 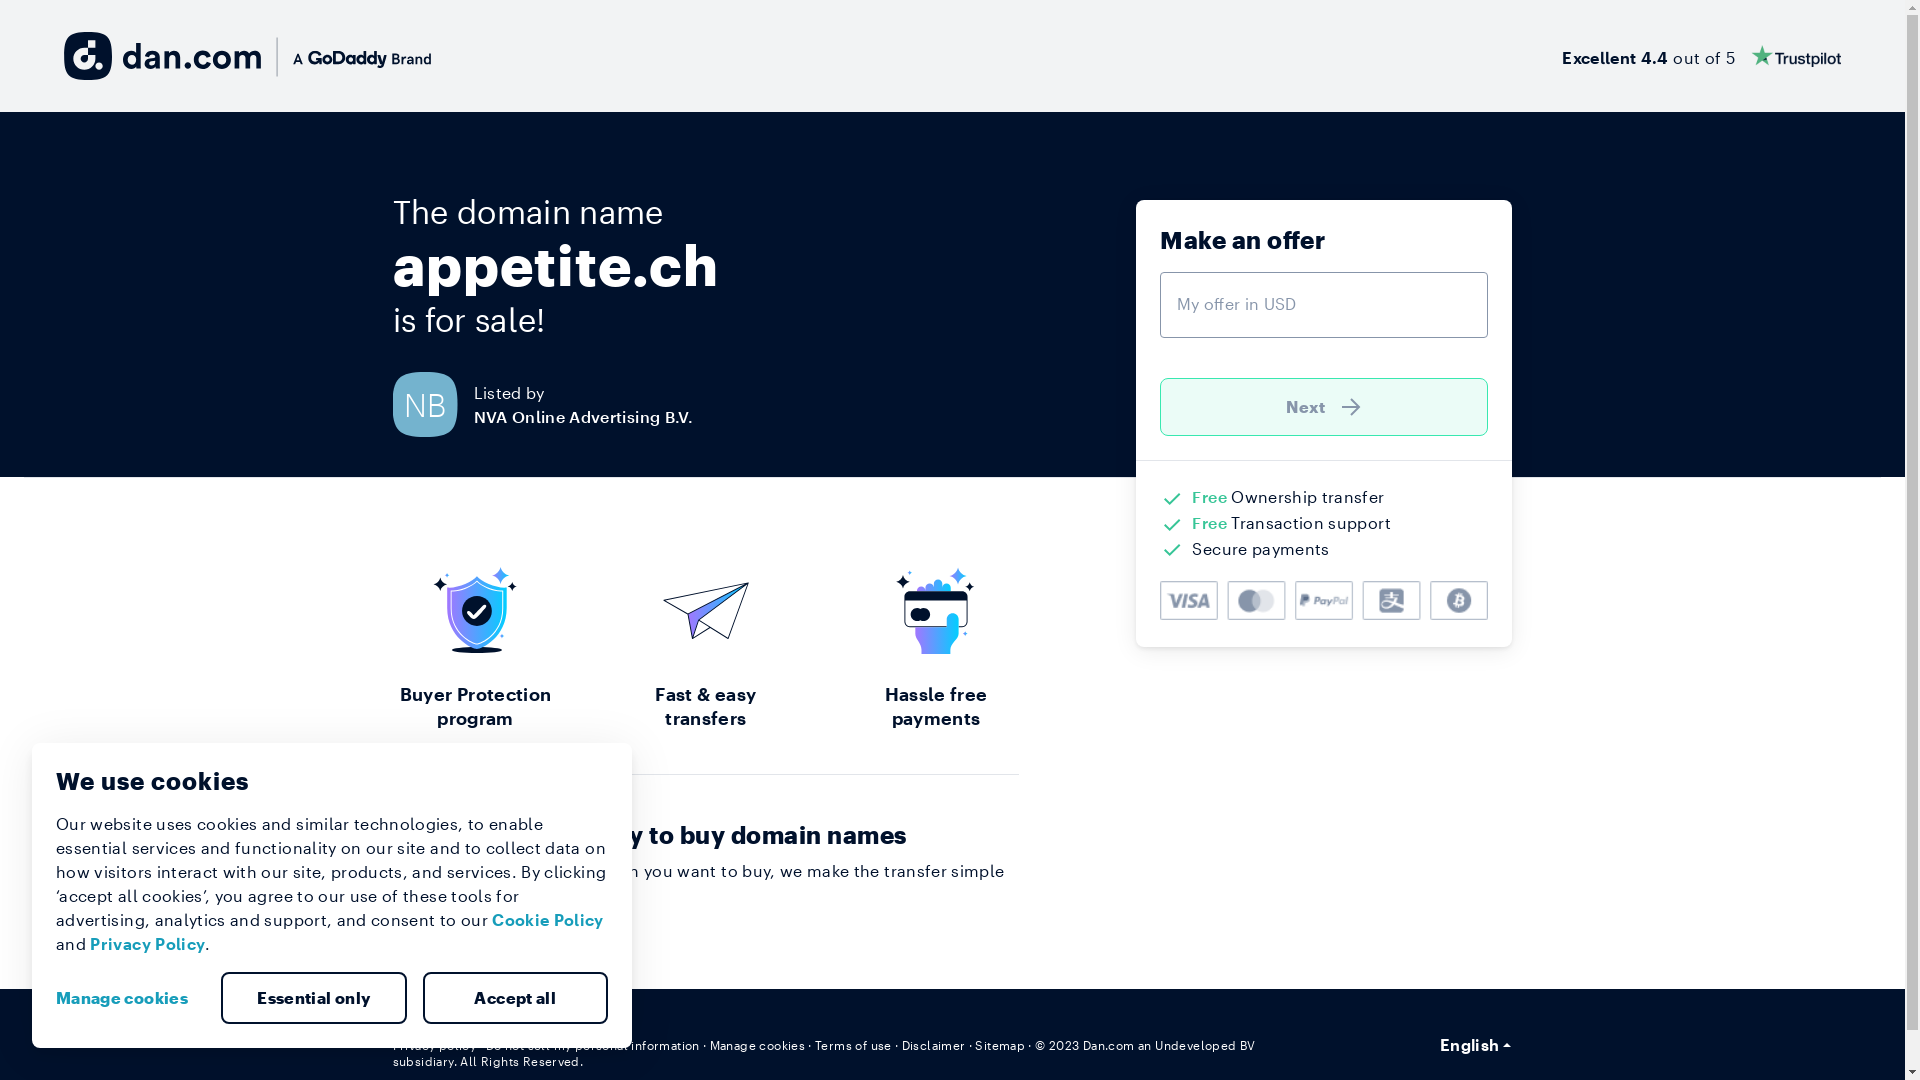 What do you see at coordinates (854, 1045) in the screenshot?
I see `Terms of use` at bounding box center [854, 1045].